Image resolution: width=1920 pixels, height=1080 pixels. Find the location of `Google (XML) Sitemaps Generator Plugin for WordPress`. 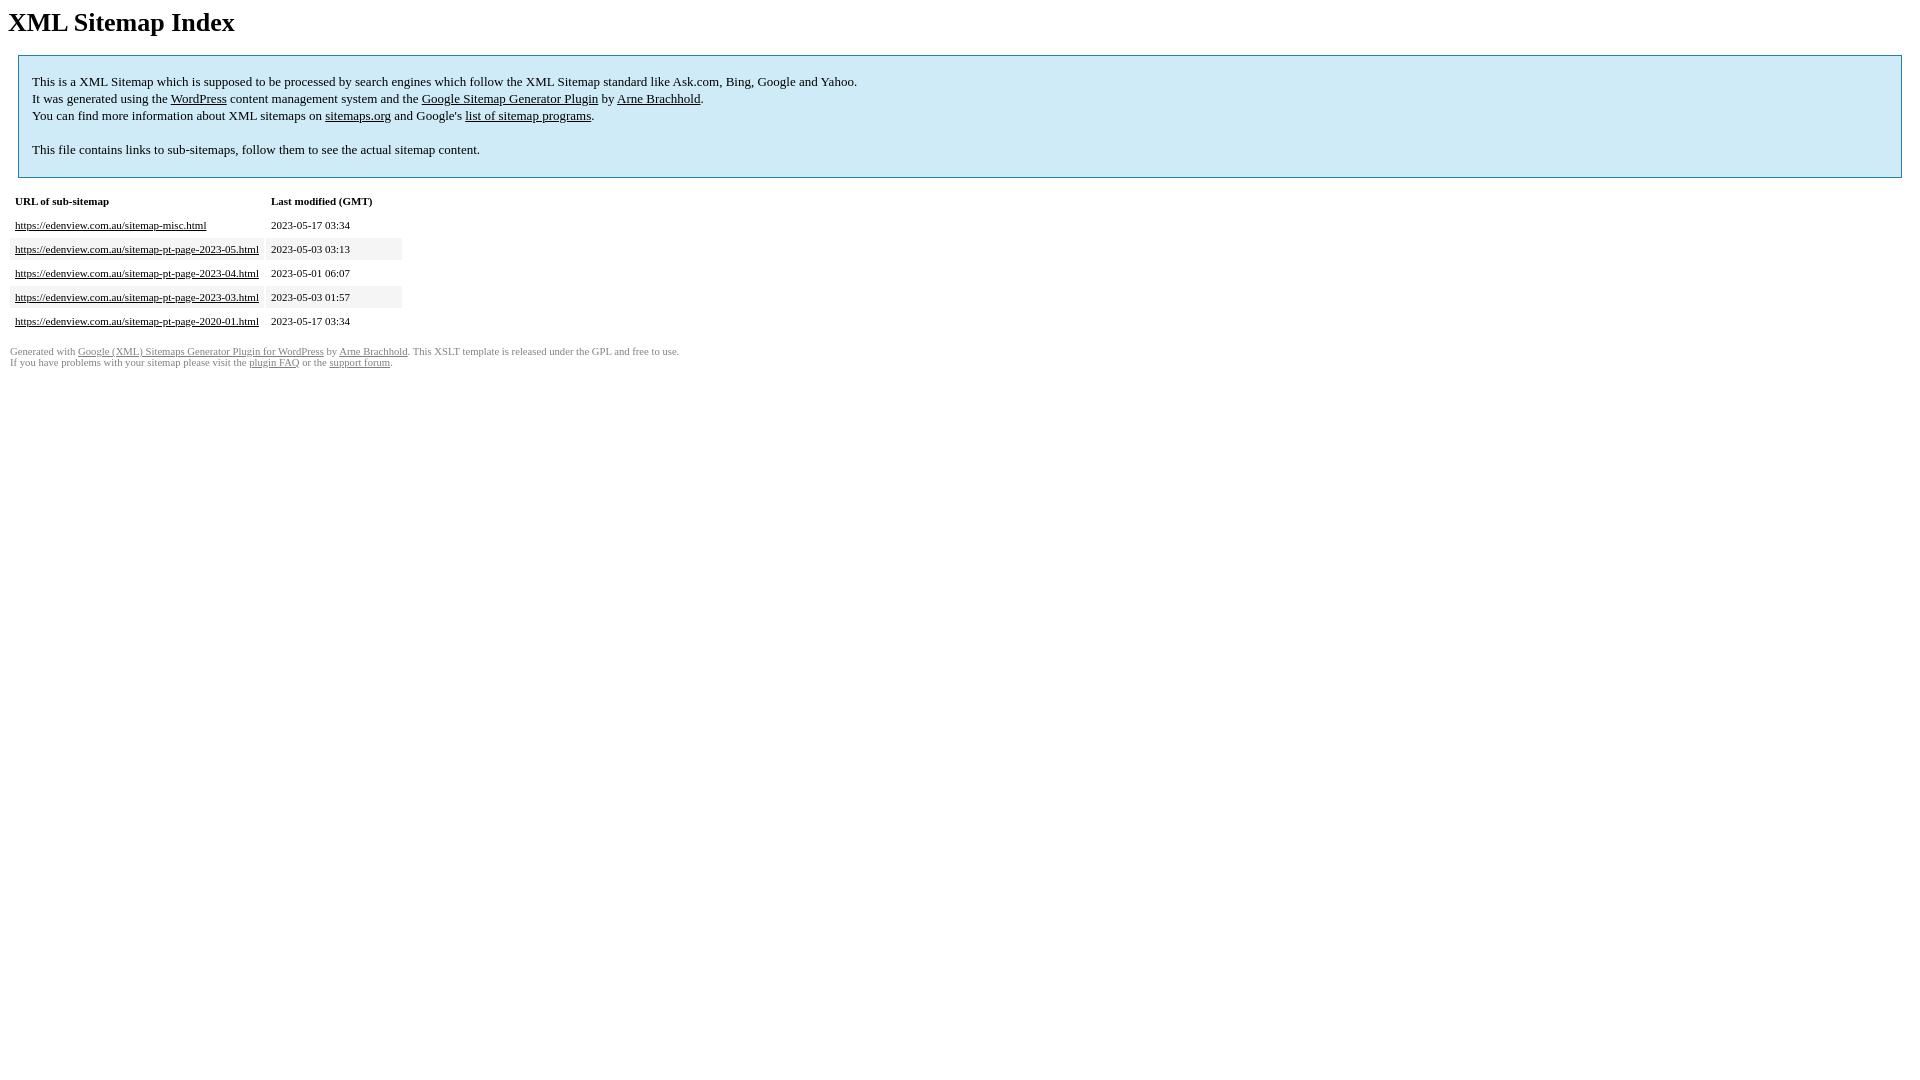

Google (XML) Sitemaps Generator Plugin for WordPress is located at coordinates (201, 352).